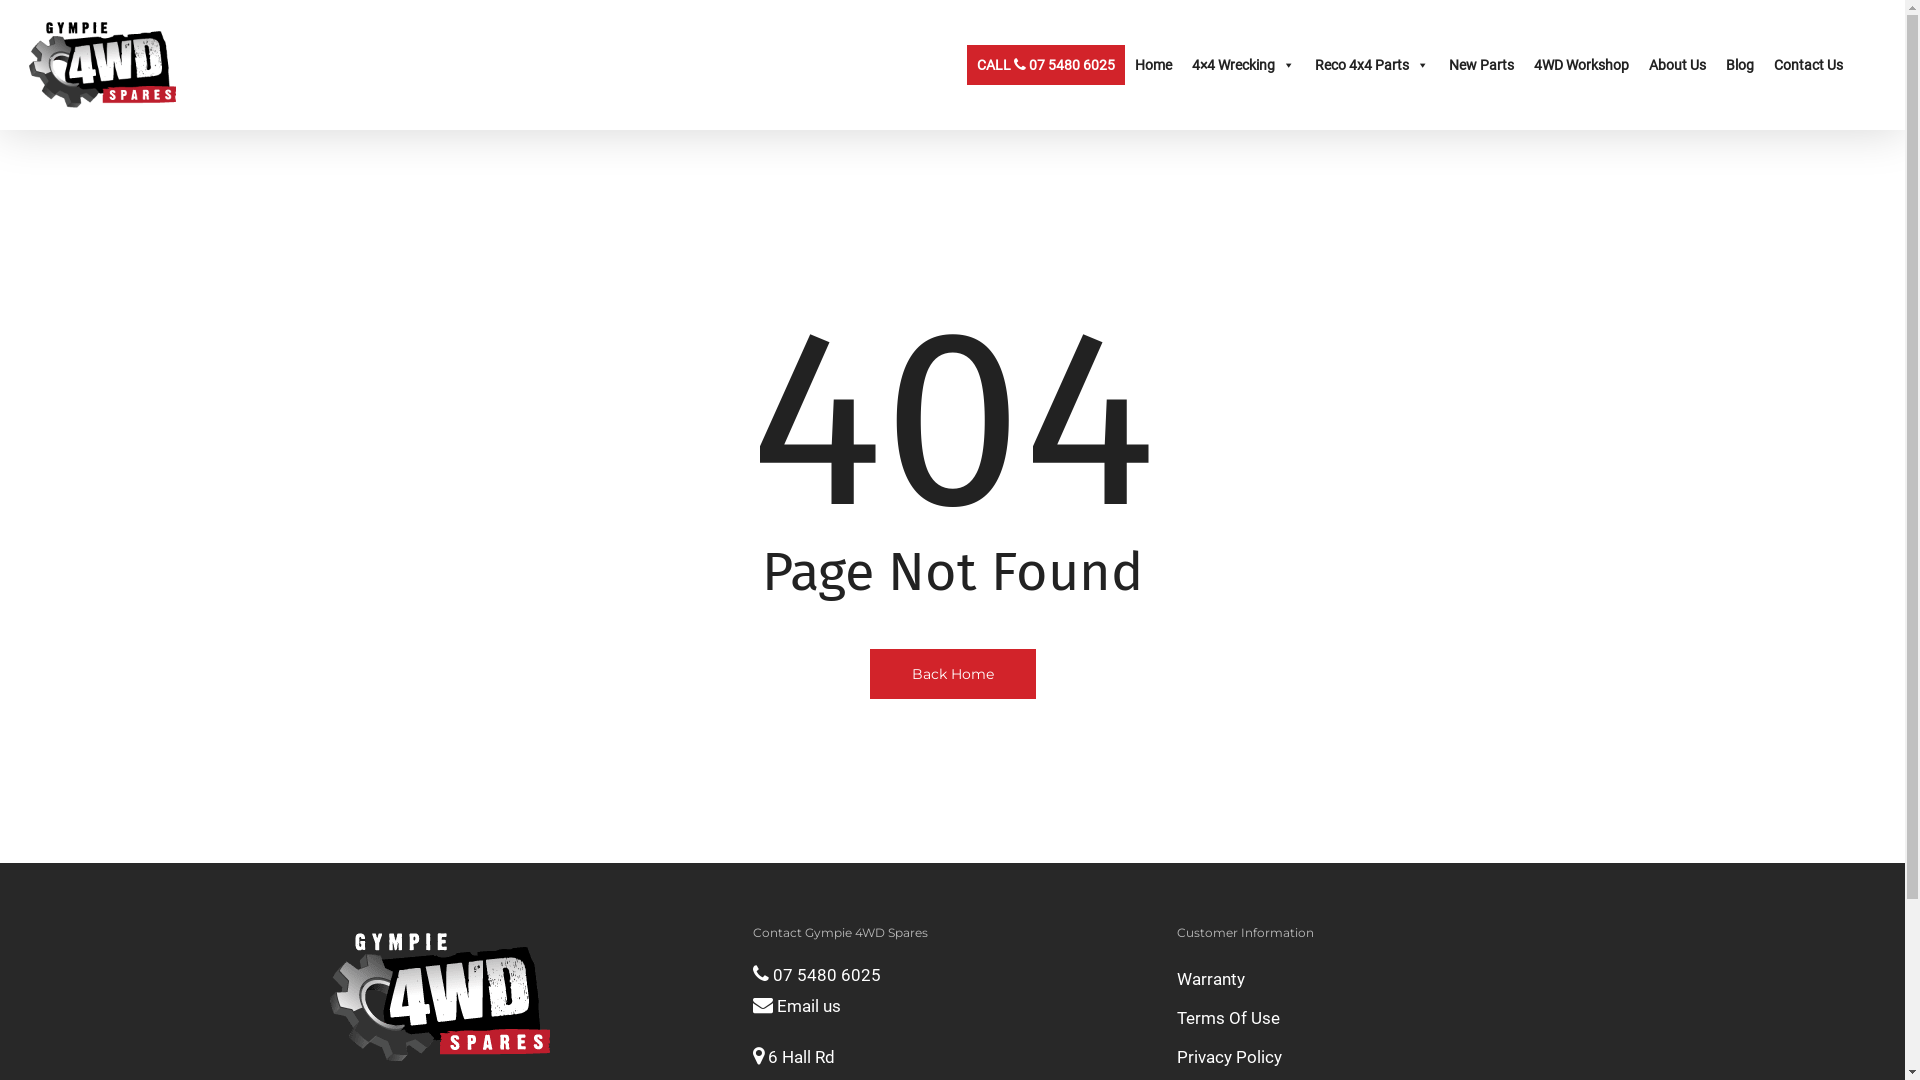 The height and width of the screenshot is (1080, 1920). What do you see at coordinates (953, 673) in the screenshot?
I see `Back Home` at bounding box center [953, 673].